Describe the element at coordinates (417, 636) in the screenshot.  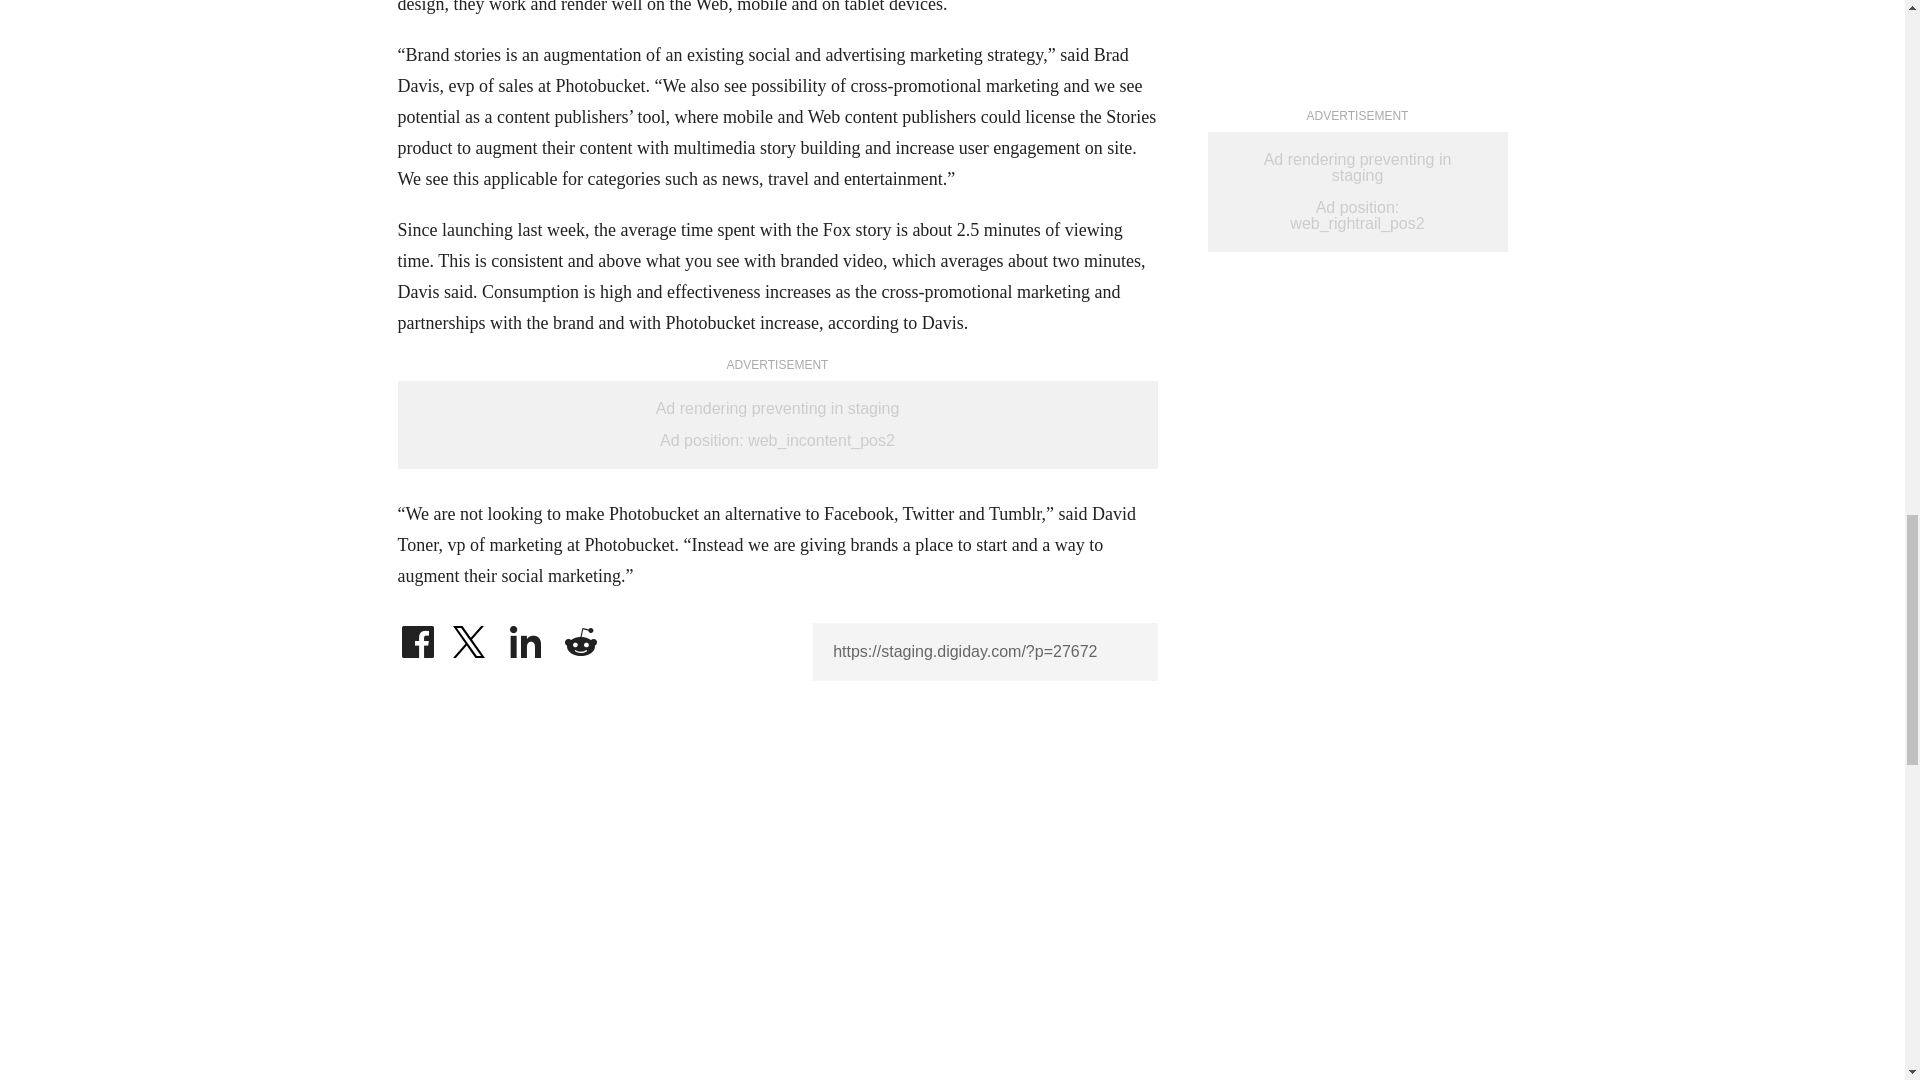
I see `Share on Facebook` at that location.